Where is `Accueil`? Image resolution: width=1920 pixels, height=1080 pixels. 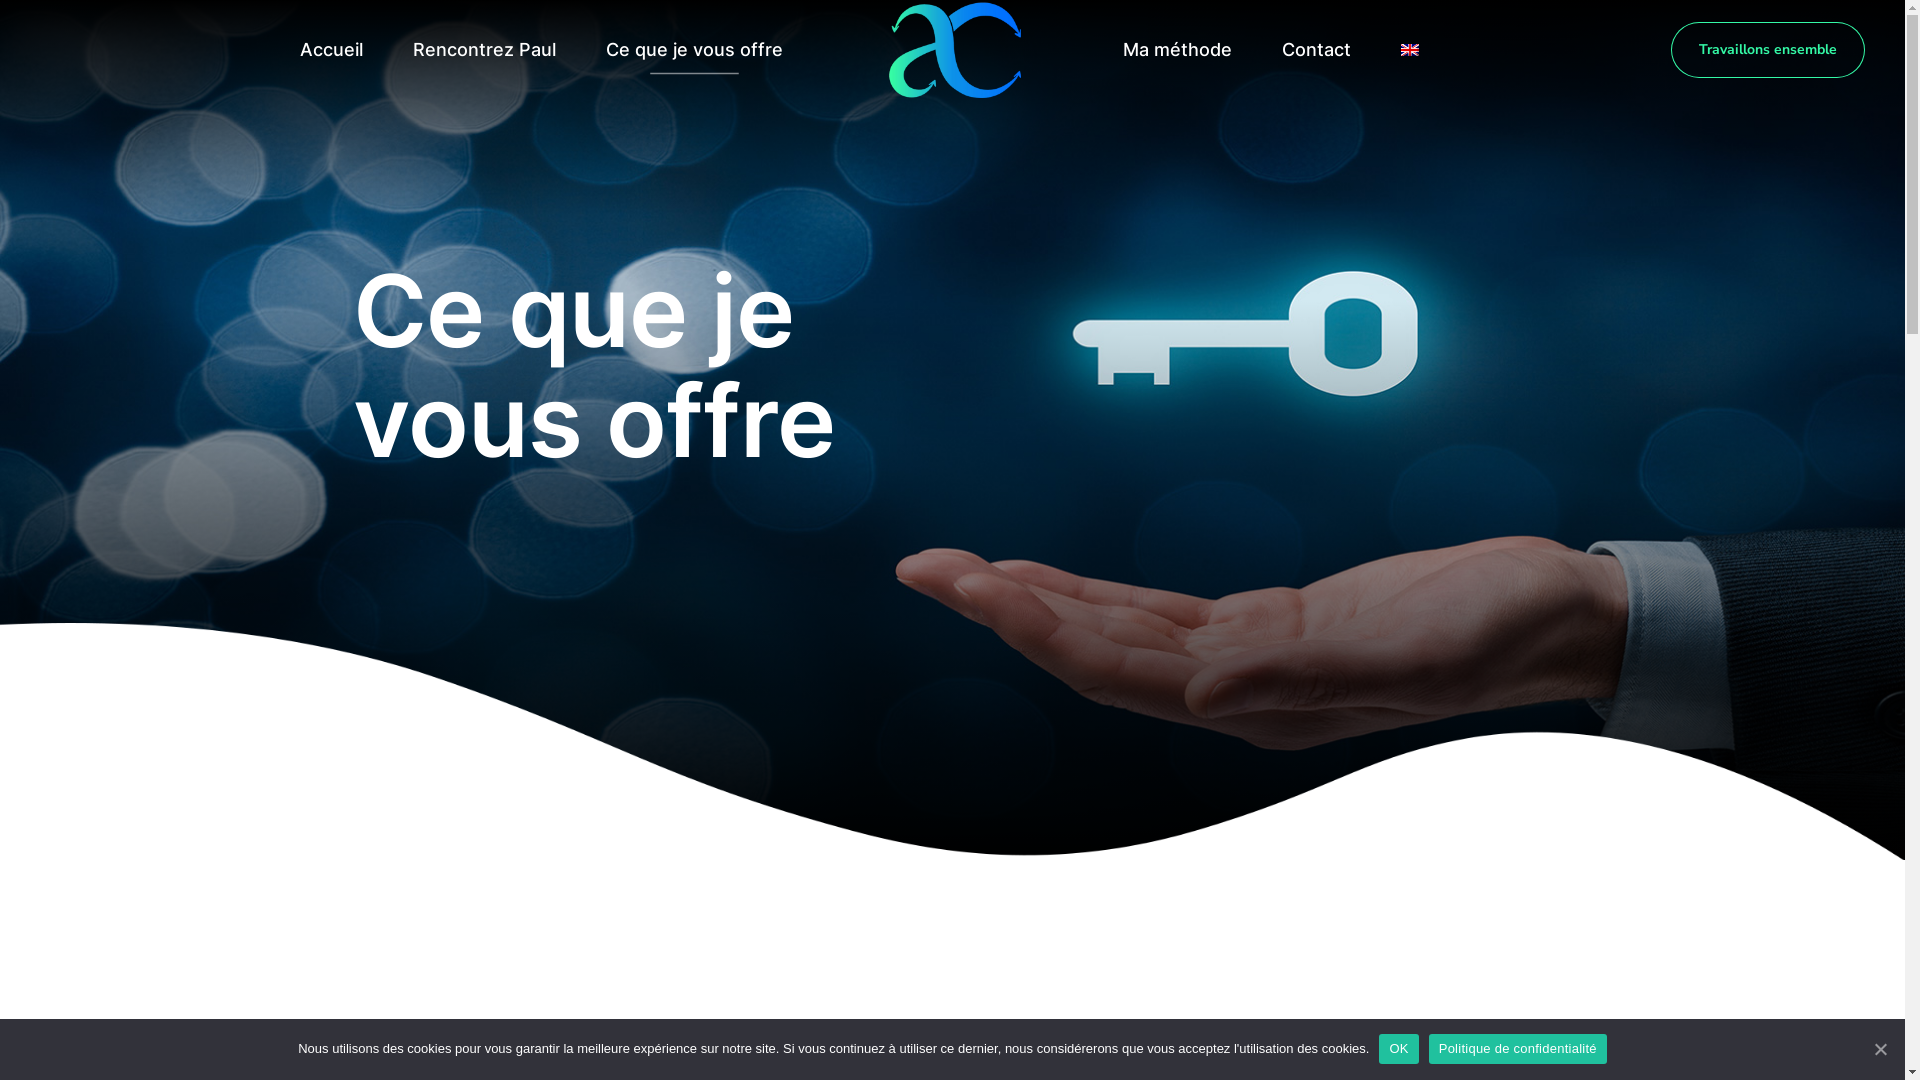
Accueil is located at coordinates (332, 50).